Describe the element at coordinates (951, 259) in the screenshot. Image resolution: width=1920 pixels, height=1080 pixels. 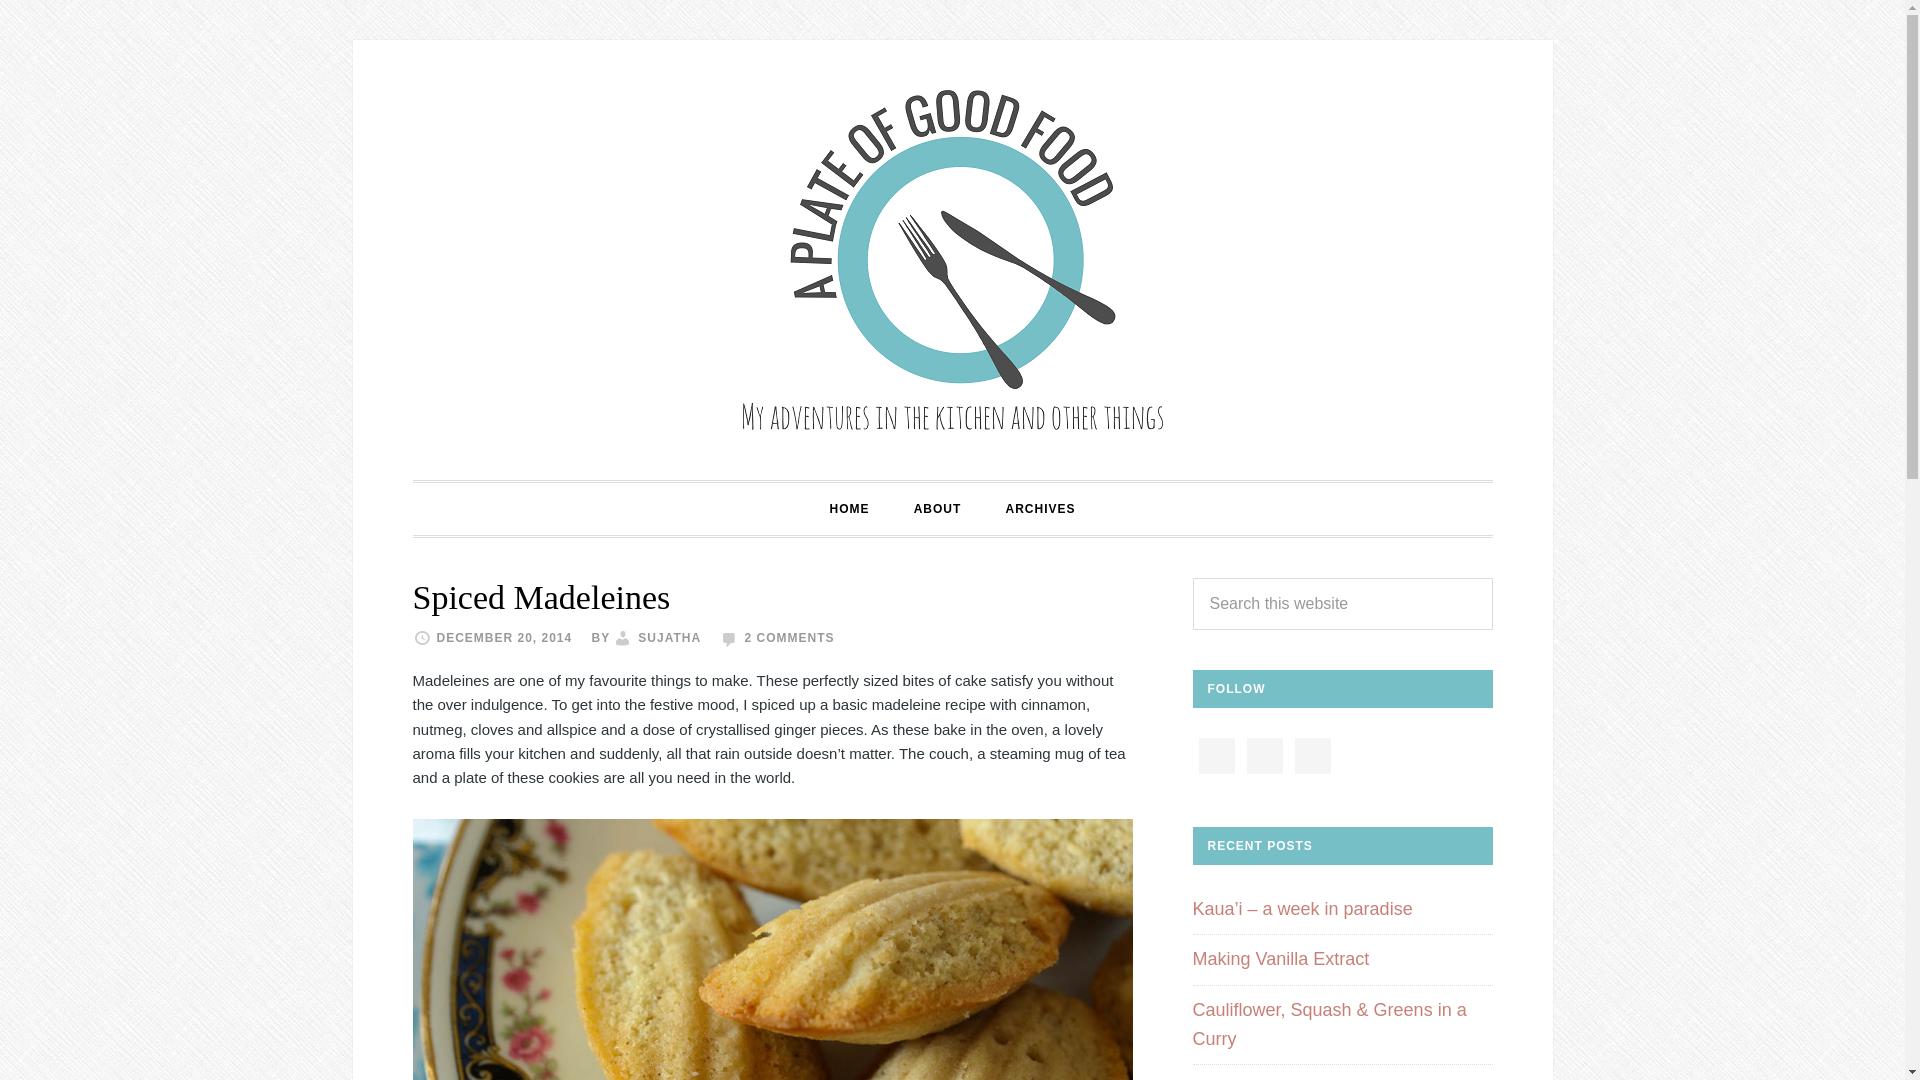
I see `A PLATE OF GOOD FOOD` at that location.